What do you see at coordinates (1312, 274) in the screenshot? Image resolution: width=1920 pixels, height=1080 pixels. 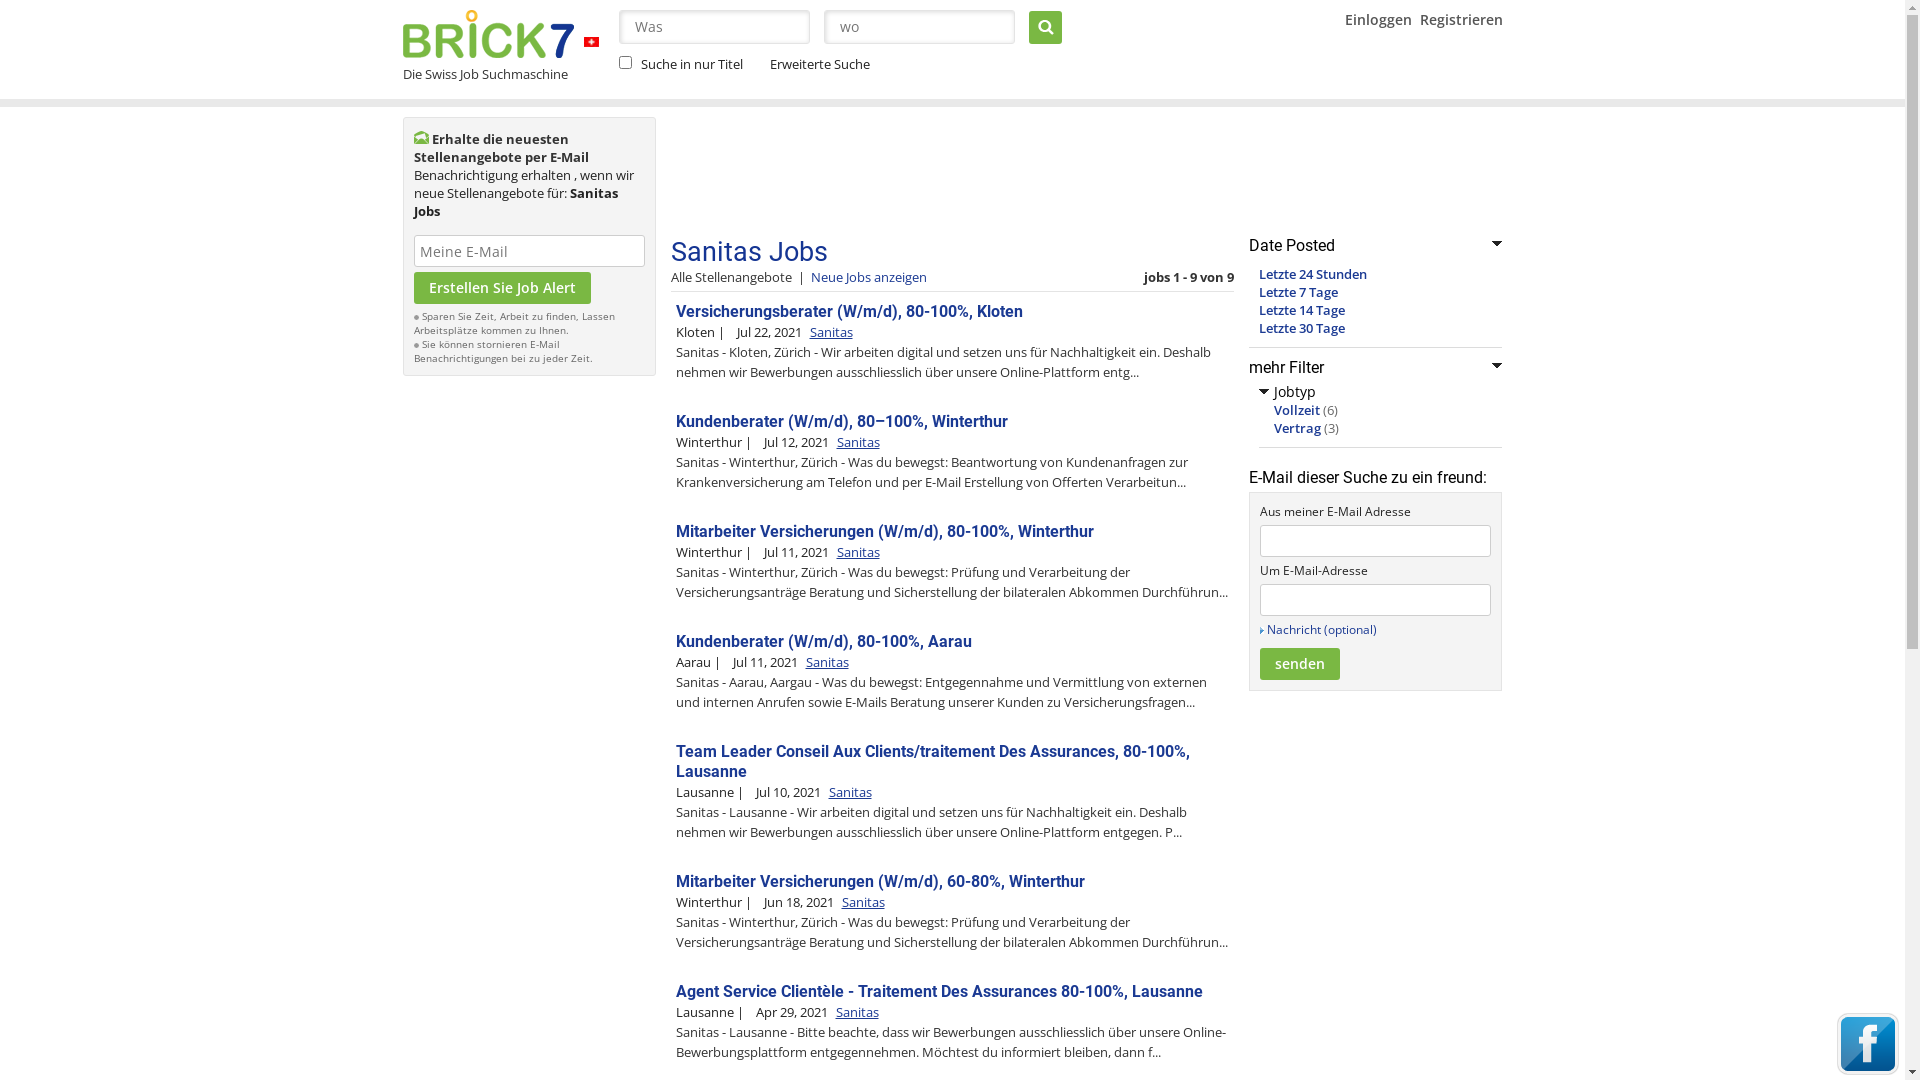 I see `Letzte 24 Stunden` at bounding box center [1312, 274].